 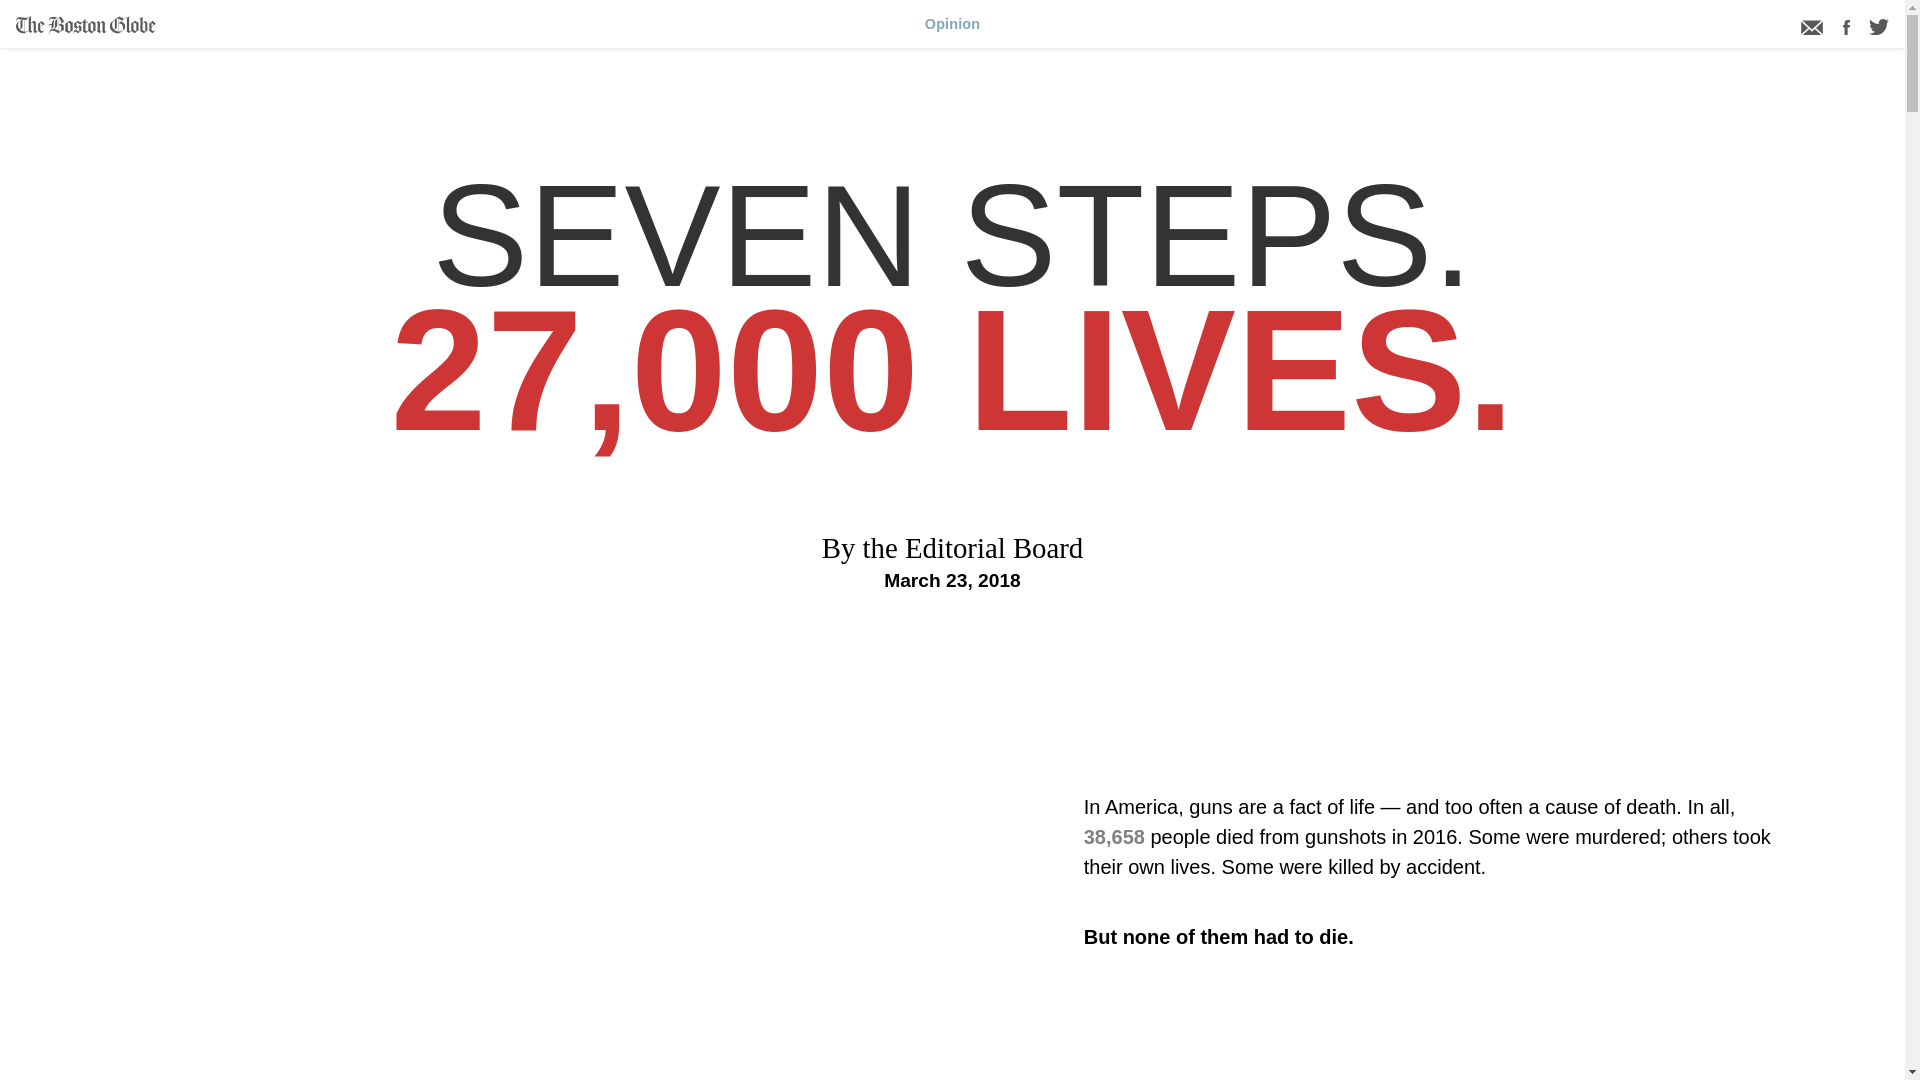 I want to click on Email to a Friend, so click(x=1814, y=28).